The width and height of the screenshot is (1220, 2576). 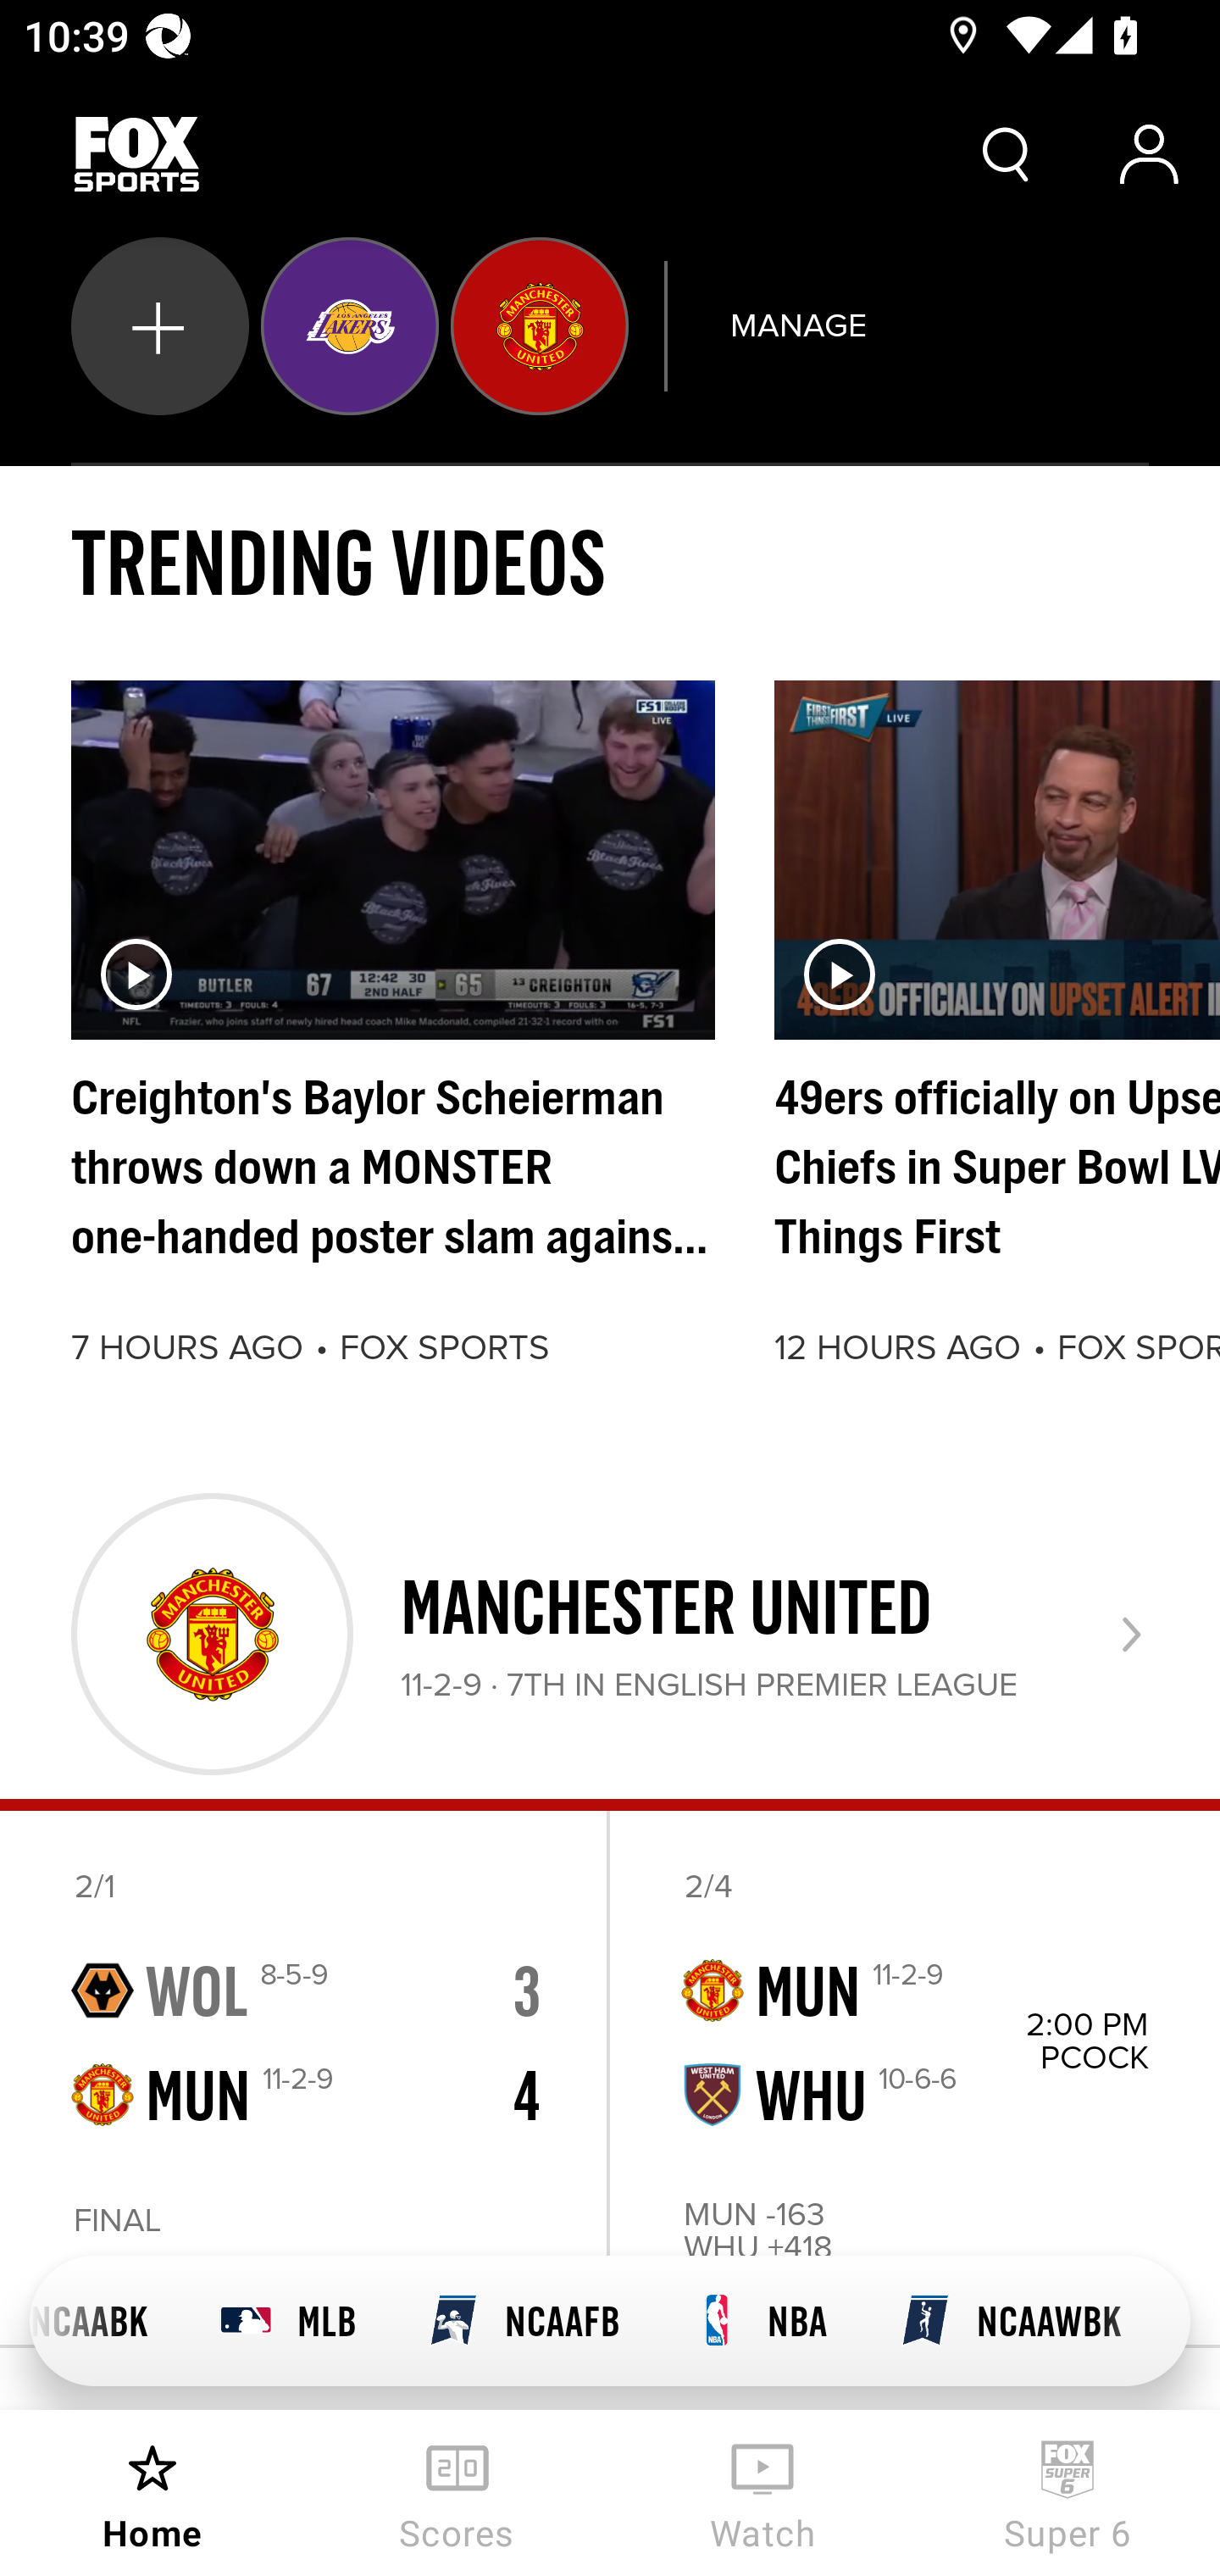 What do you see at coordinates (762, 2493) in the screenshot?
I see `Watch` at bounding box center [762, 2493].